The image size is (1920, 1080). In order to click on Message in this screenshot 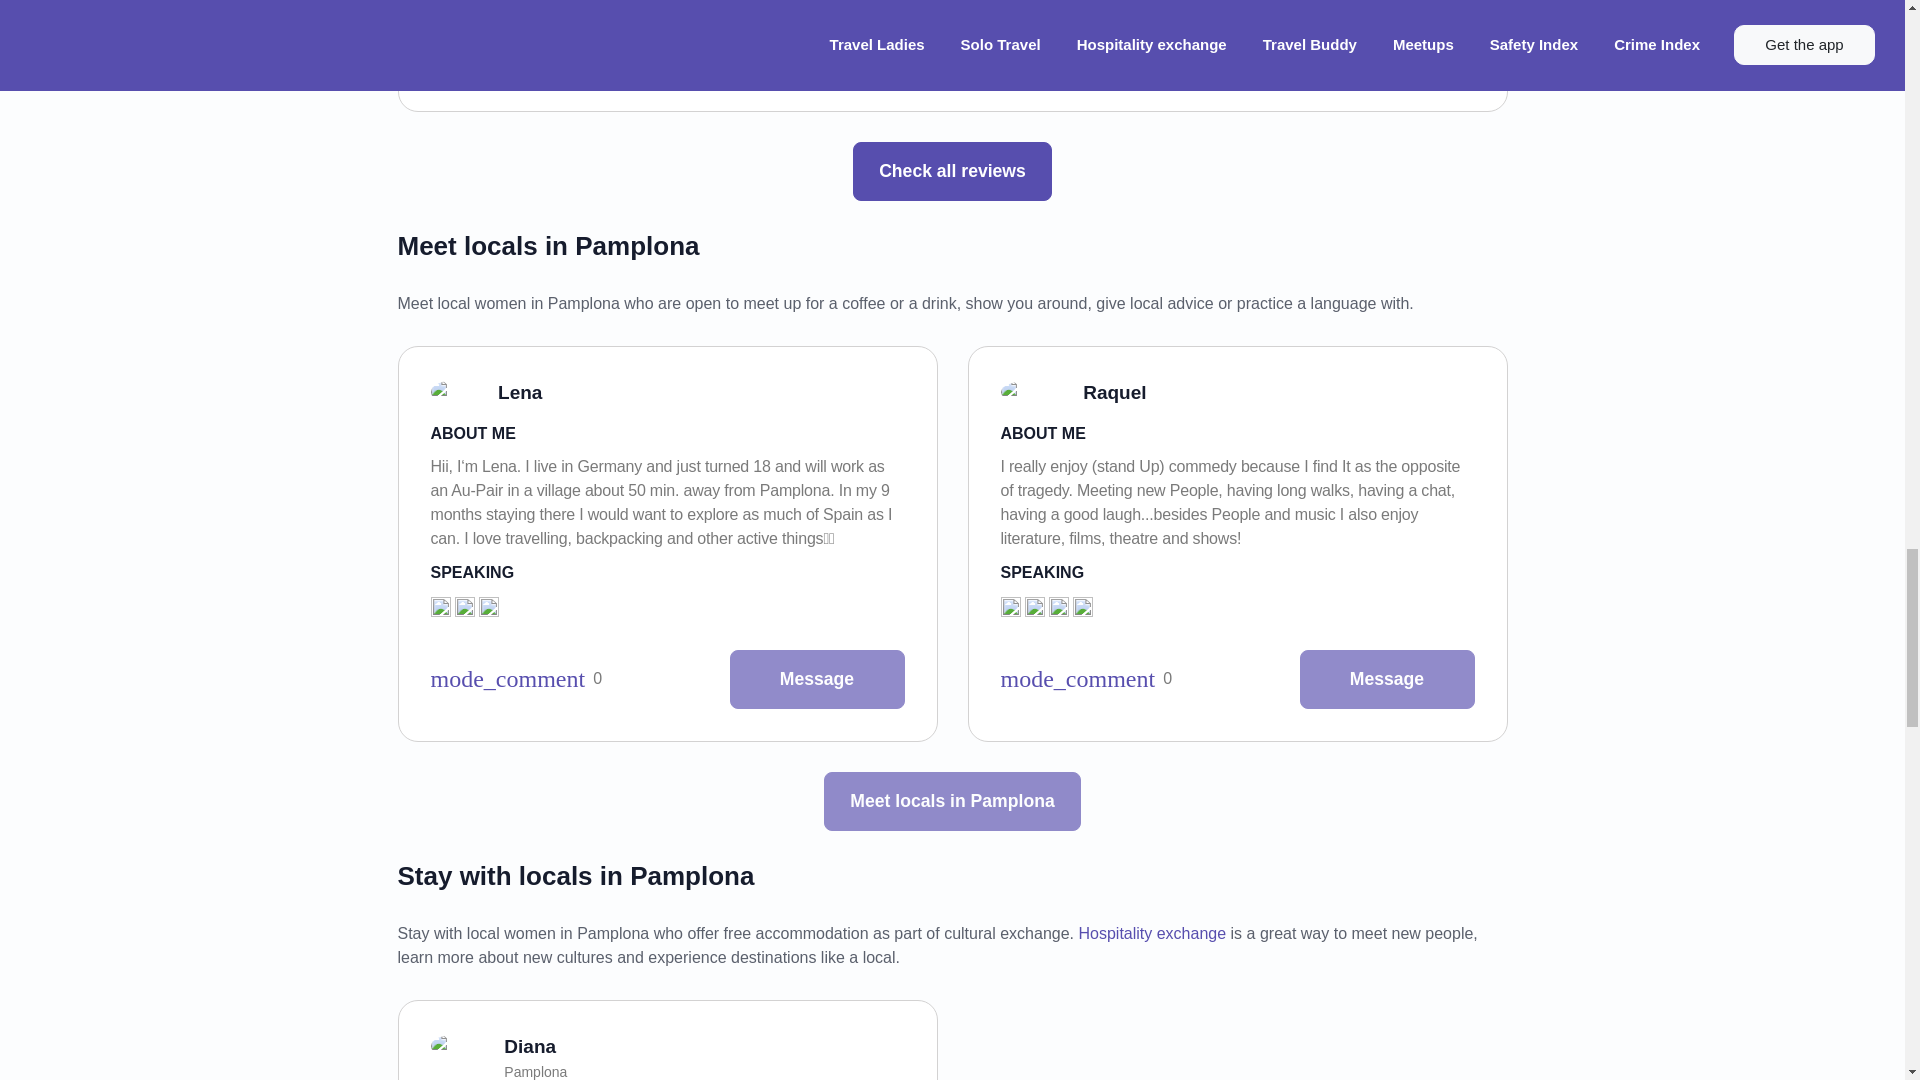, I will do `click(1386, 679)`.